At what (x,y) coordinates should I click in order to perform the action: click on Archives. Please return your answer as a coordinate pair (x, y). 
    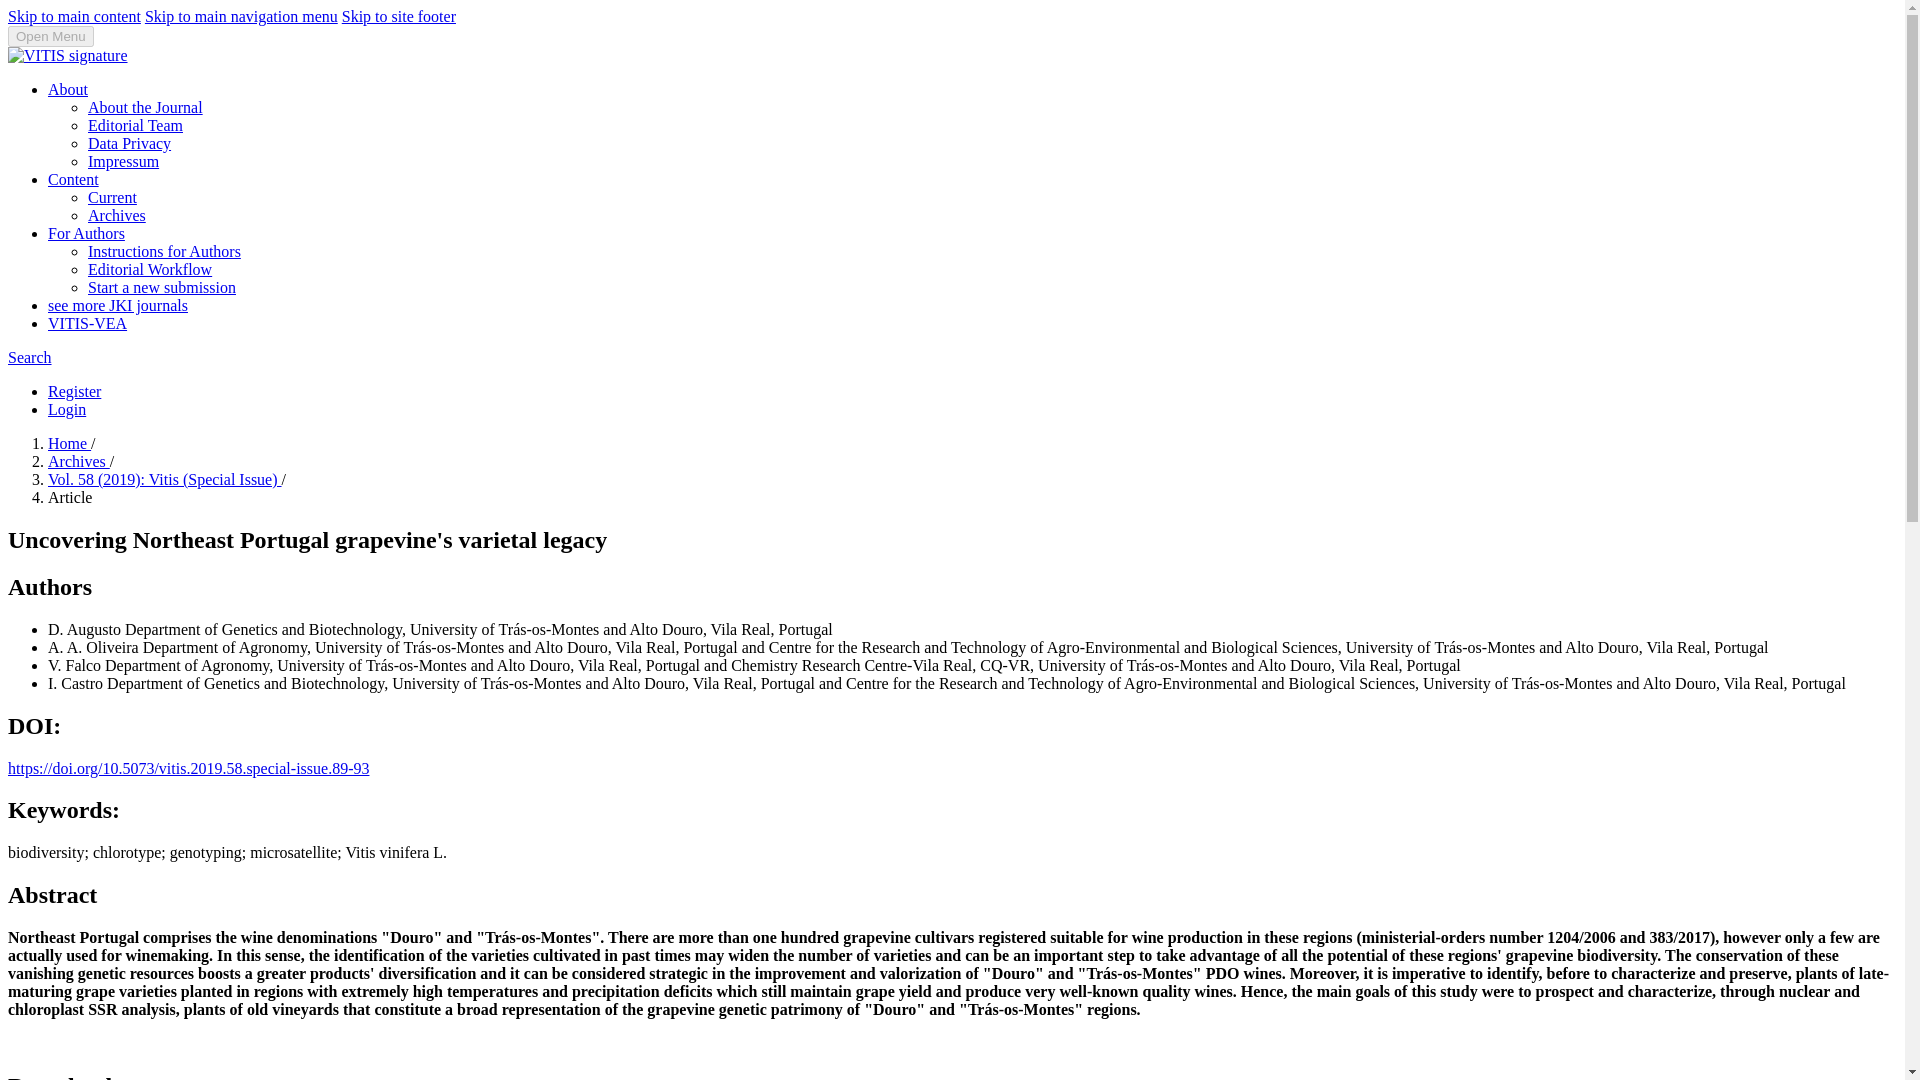
    Looking at the image, I should click on (78, 460).